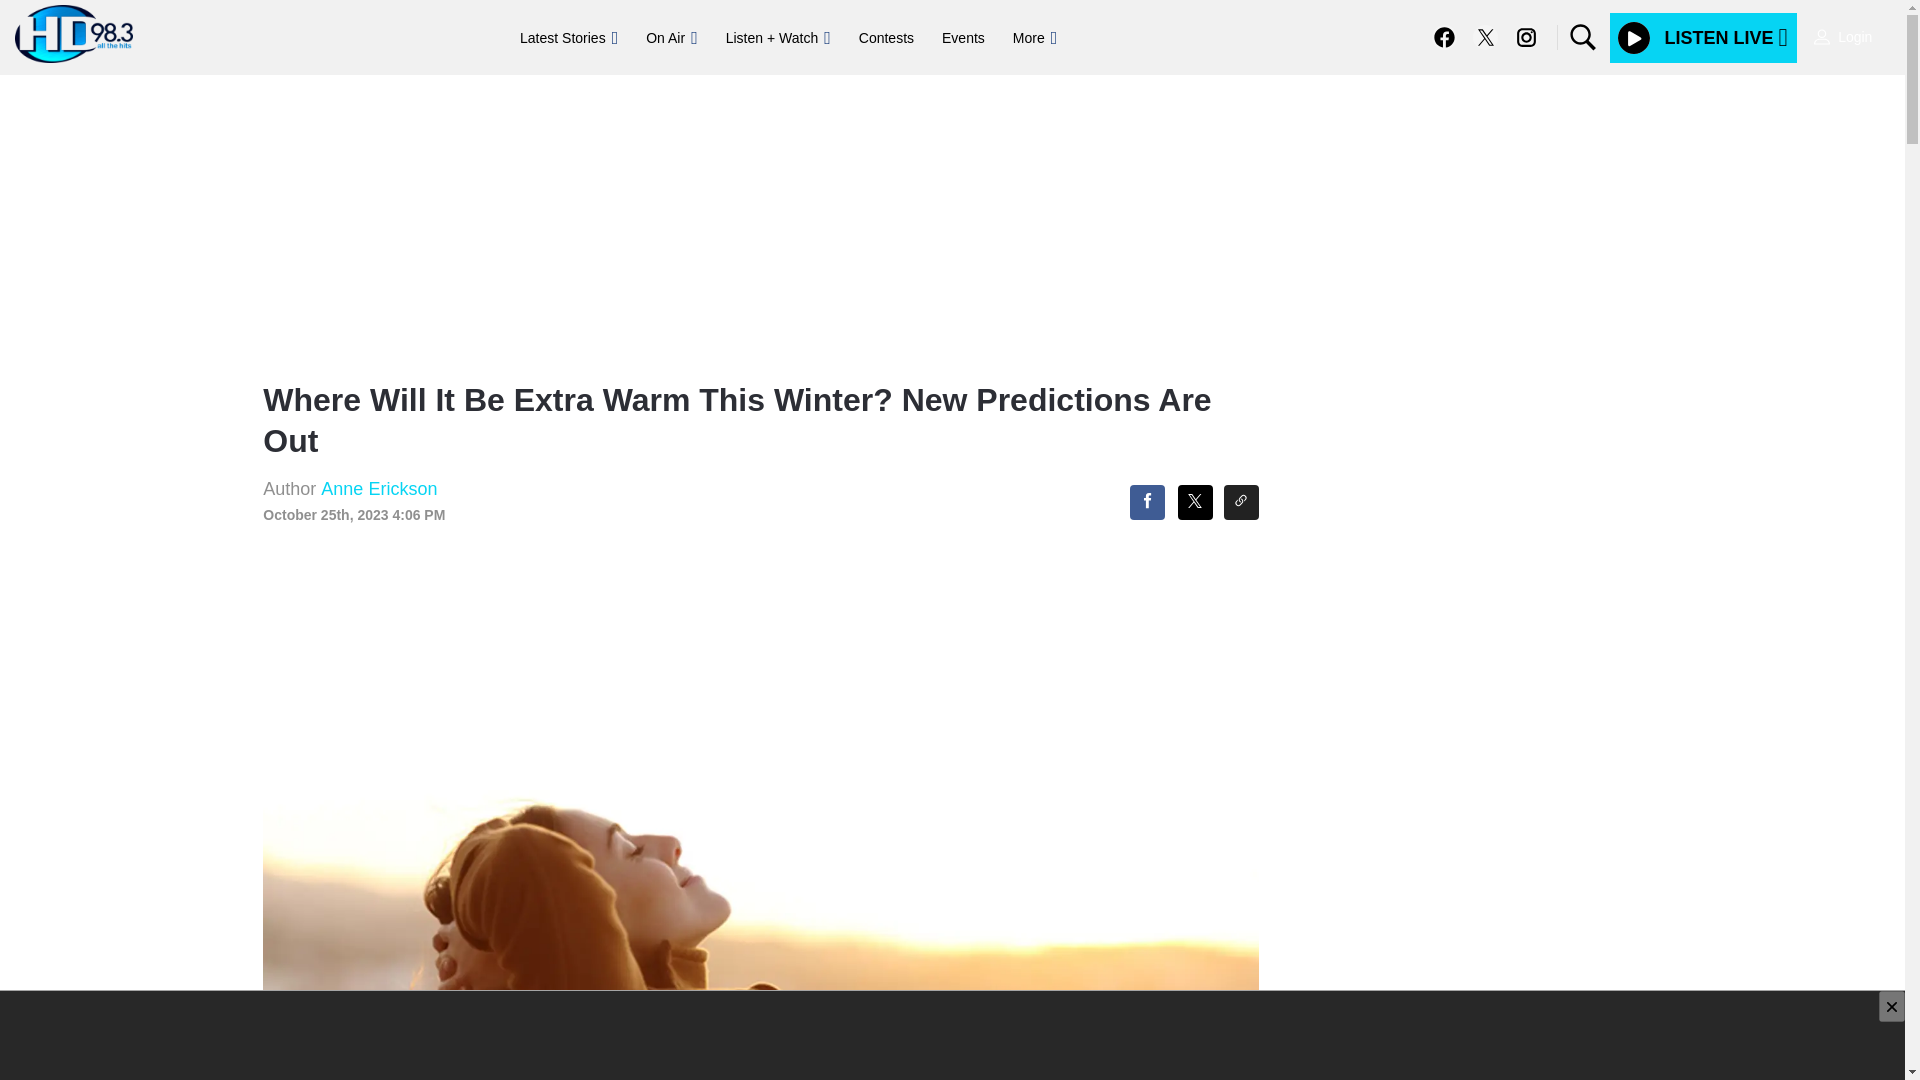  What do you see at coordinates (1034, 38) in the screenshot?
I see `More` at bounding box center [1034, 38].